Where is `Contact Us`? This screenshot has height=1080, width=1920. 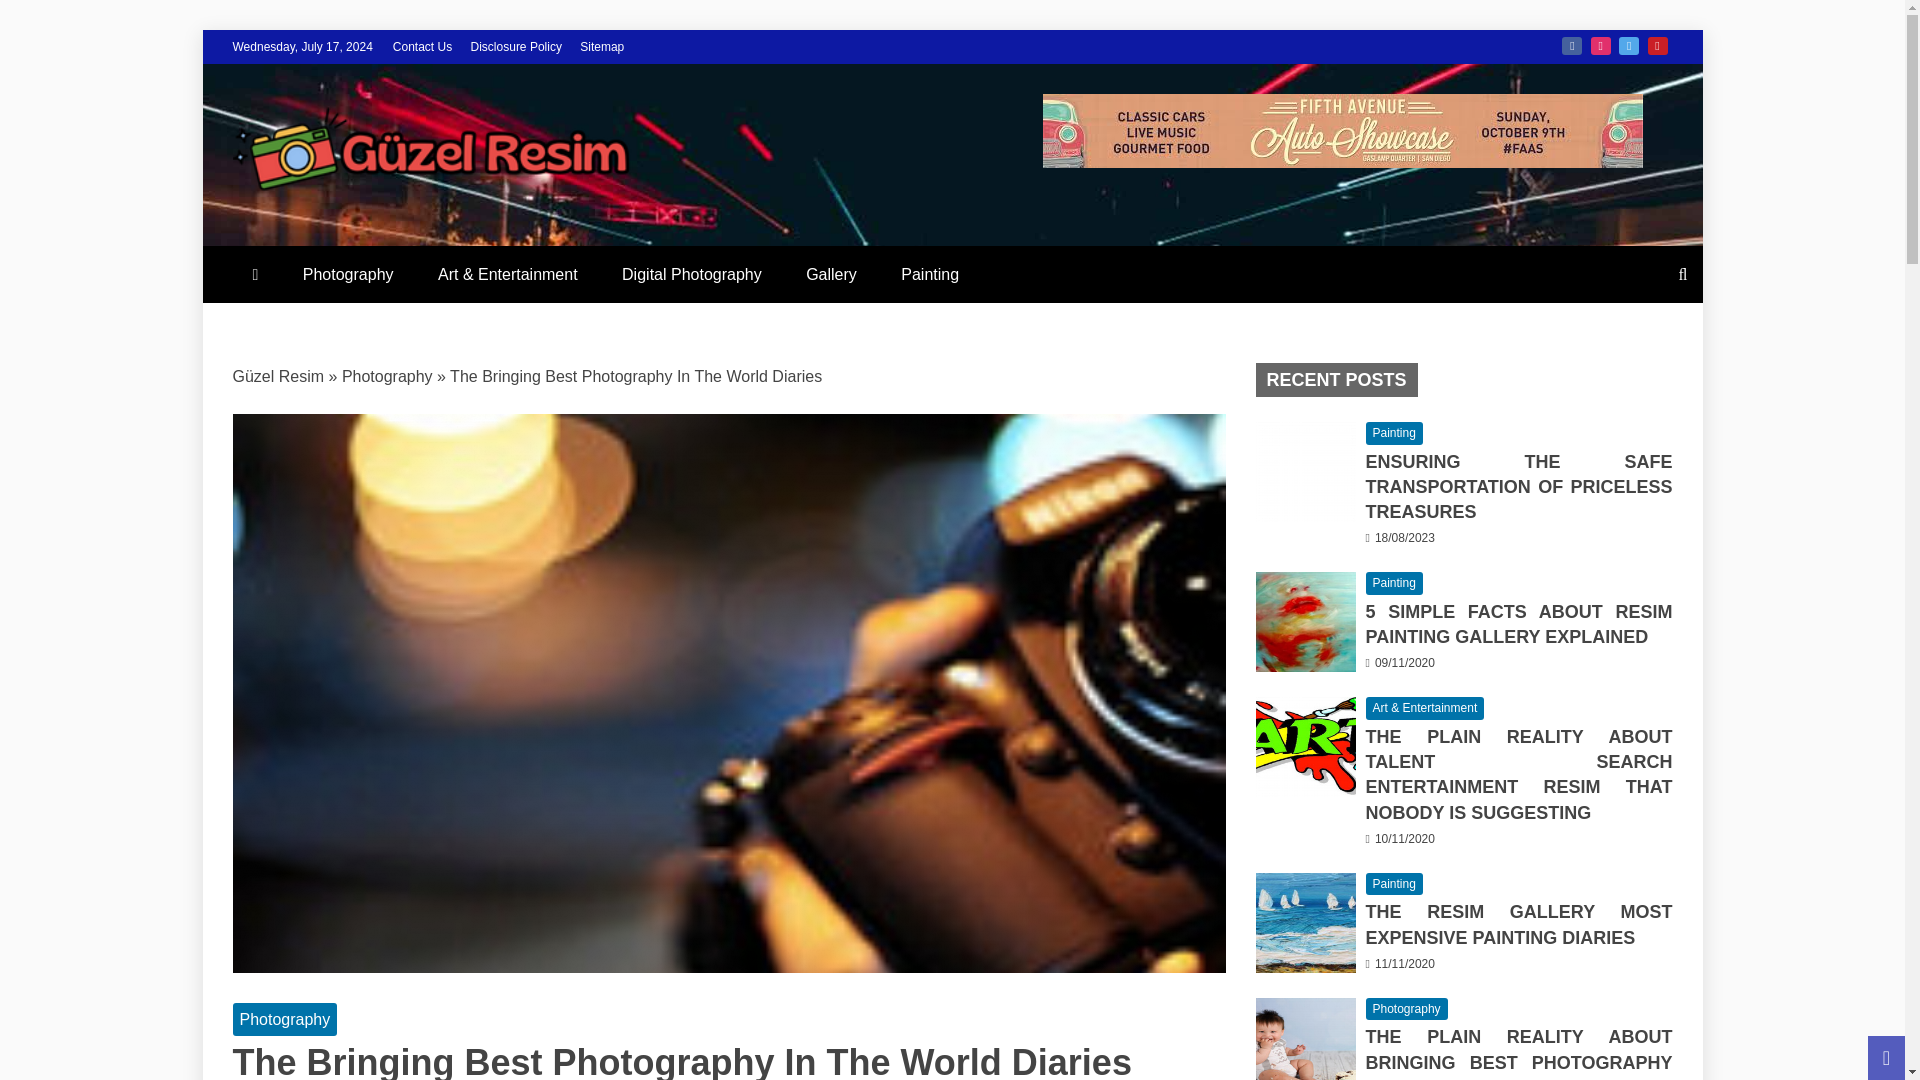 Contact Us is located at coordinates (422, 46).